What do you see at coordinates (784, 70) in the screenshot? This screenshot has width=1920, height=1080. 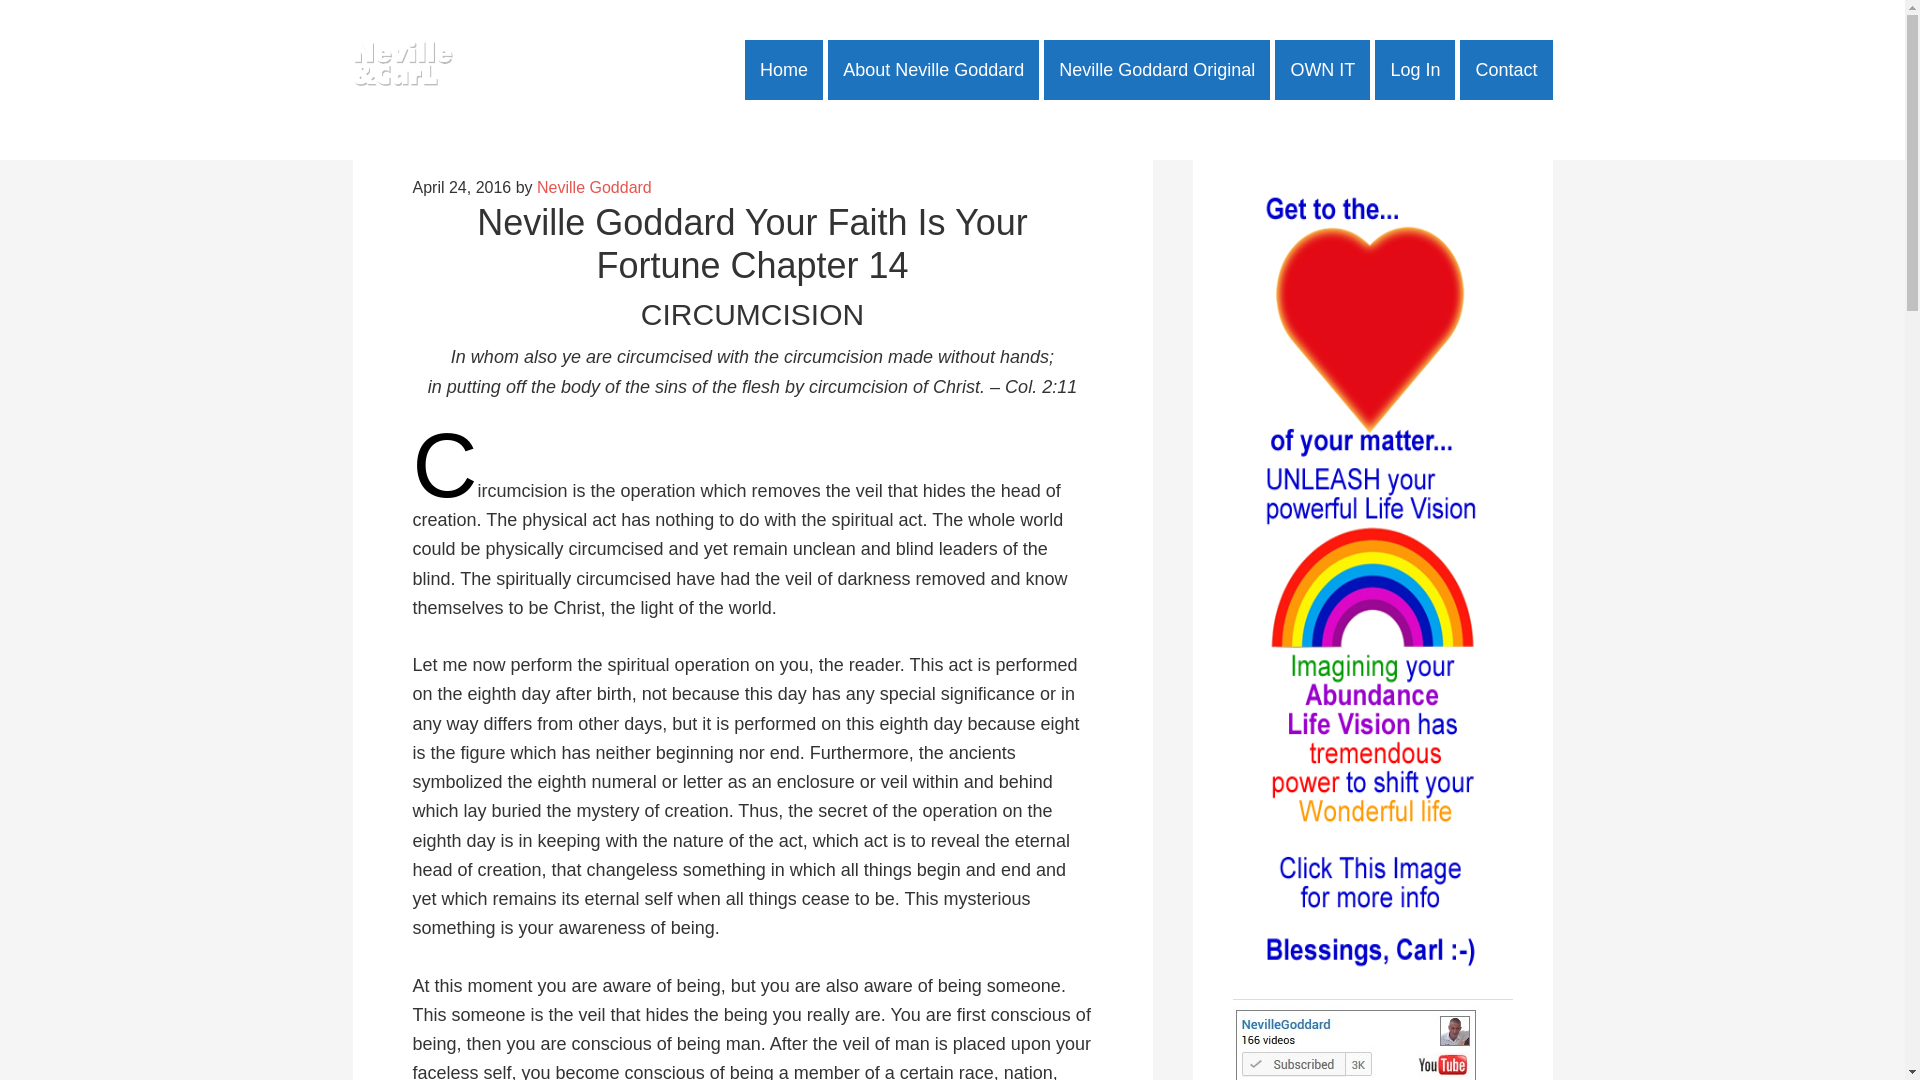 I see `Home` at bounding box center [784, 70].